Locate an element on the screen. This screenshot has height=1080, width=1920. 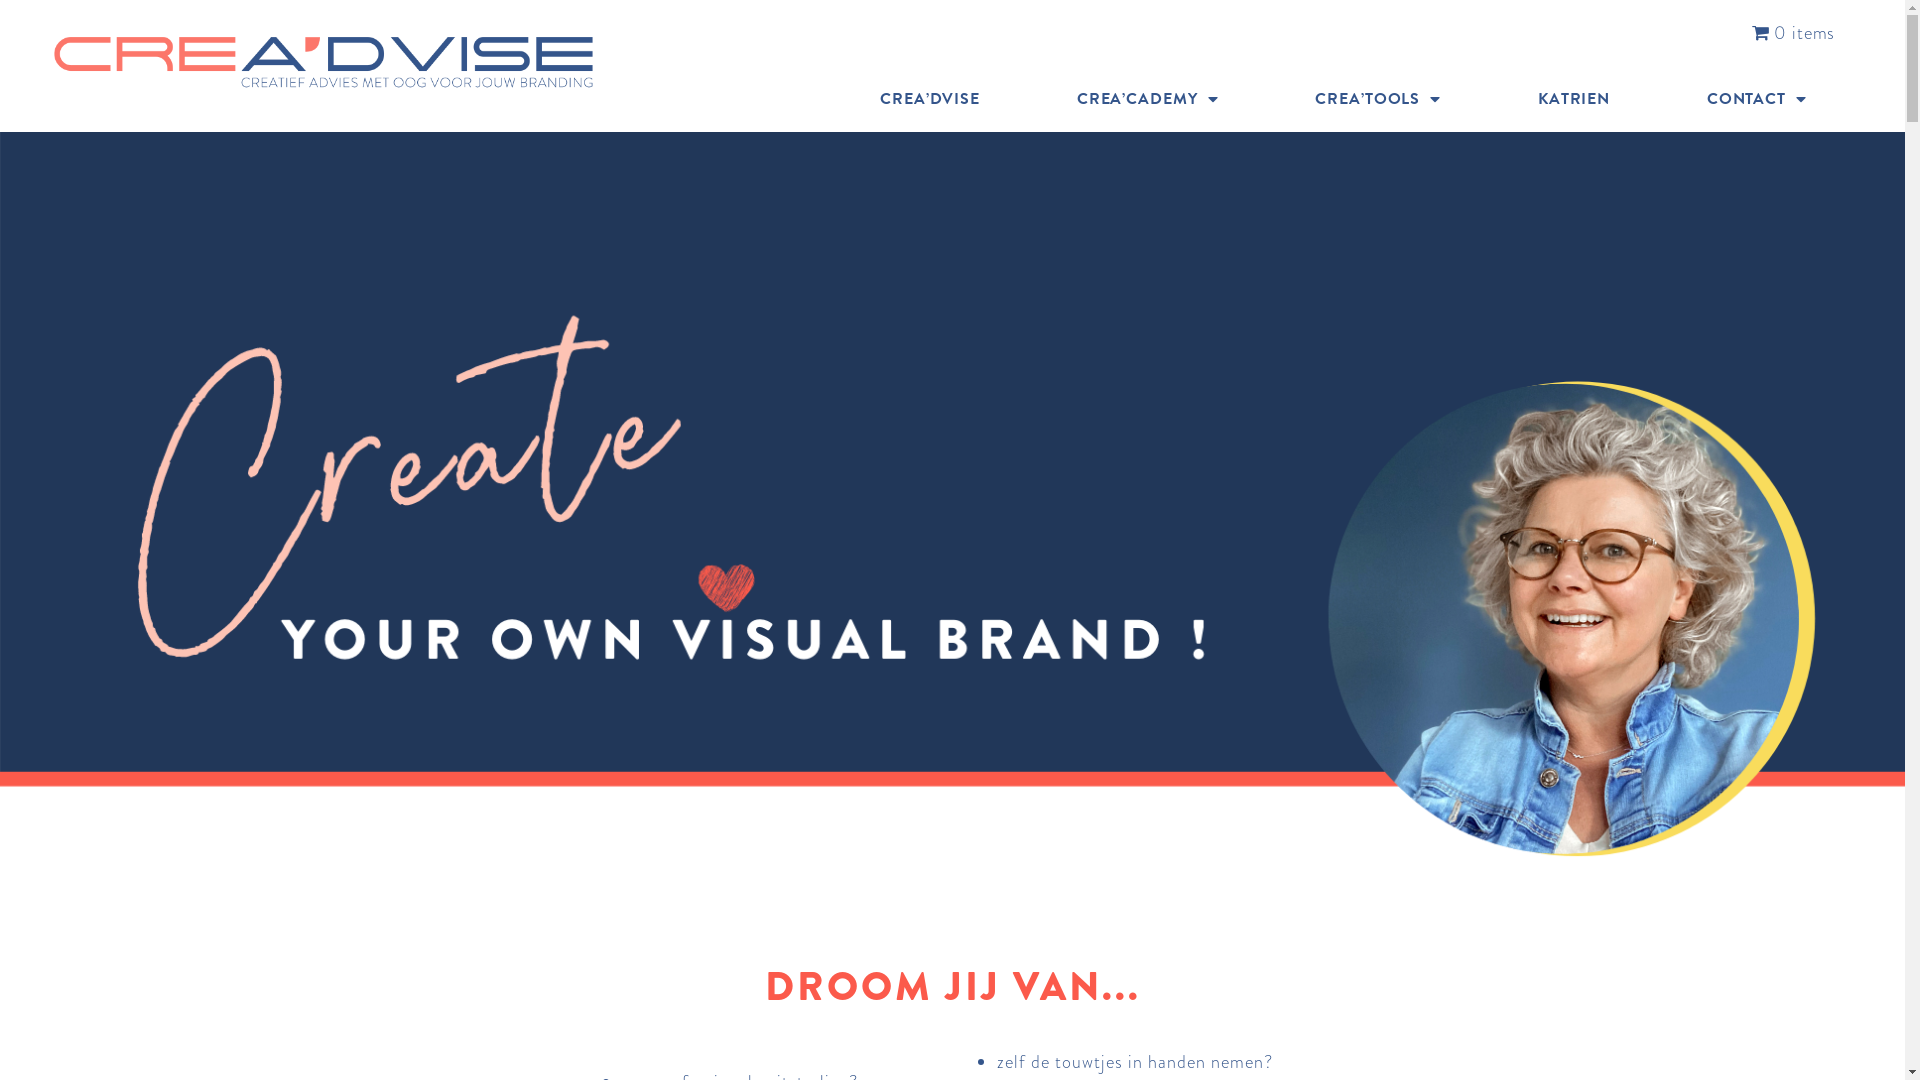
CONTACT is located at coordinates (1756, 99).